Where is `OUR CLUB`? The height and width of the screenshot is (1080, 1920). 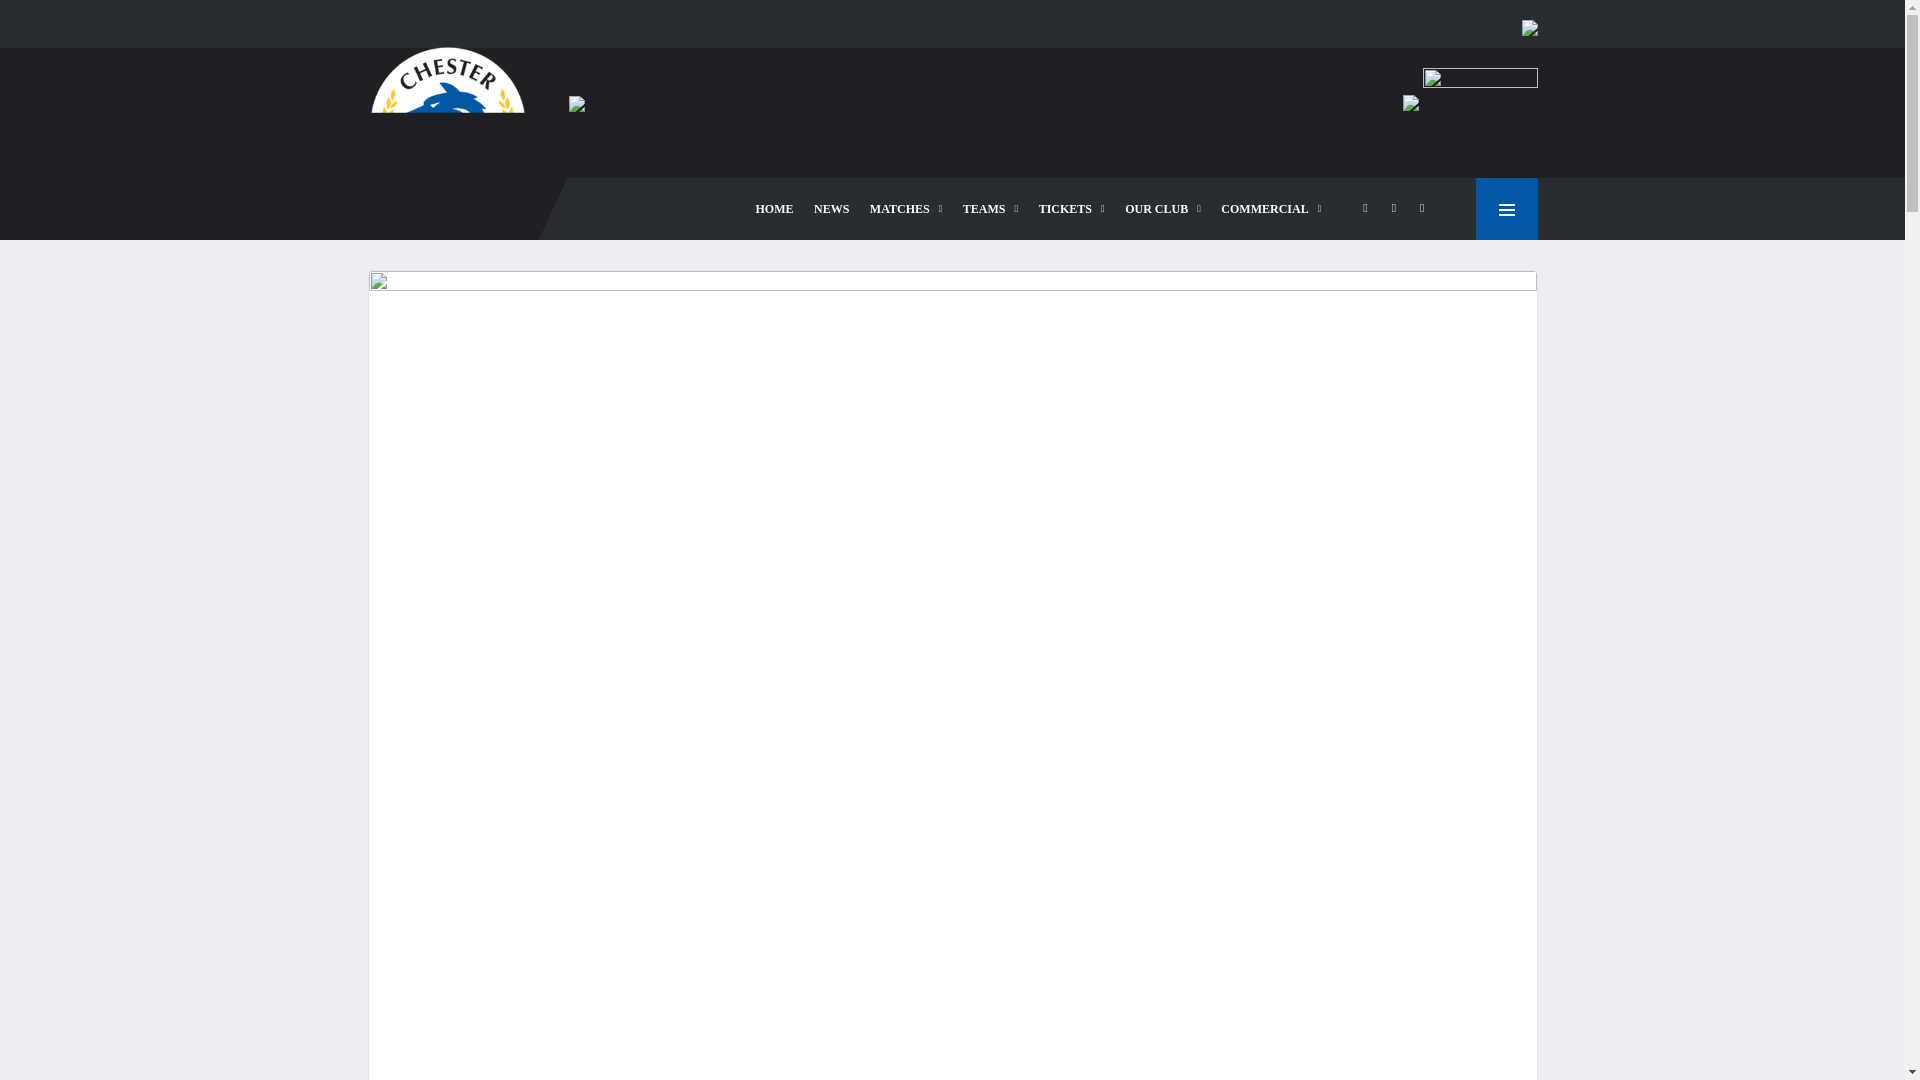
OUR CLUB is located at coordinates (1163, 208).